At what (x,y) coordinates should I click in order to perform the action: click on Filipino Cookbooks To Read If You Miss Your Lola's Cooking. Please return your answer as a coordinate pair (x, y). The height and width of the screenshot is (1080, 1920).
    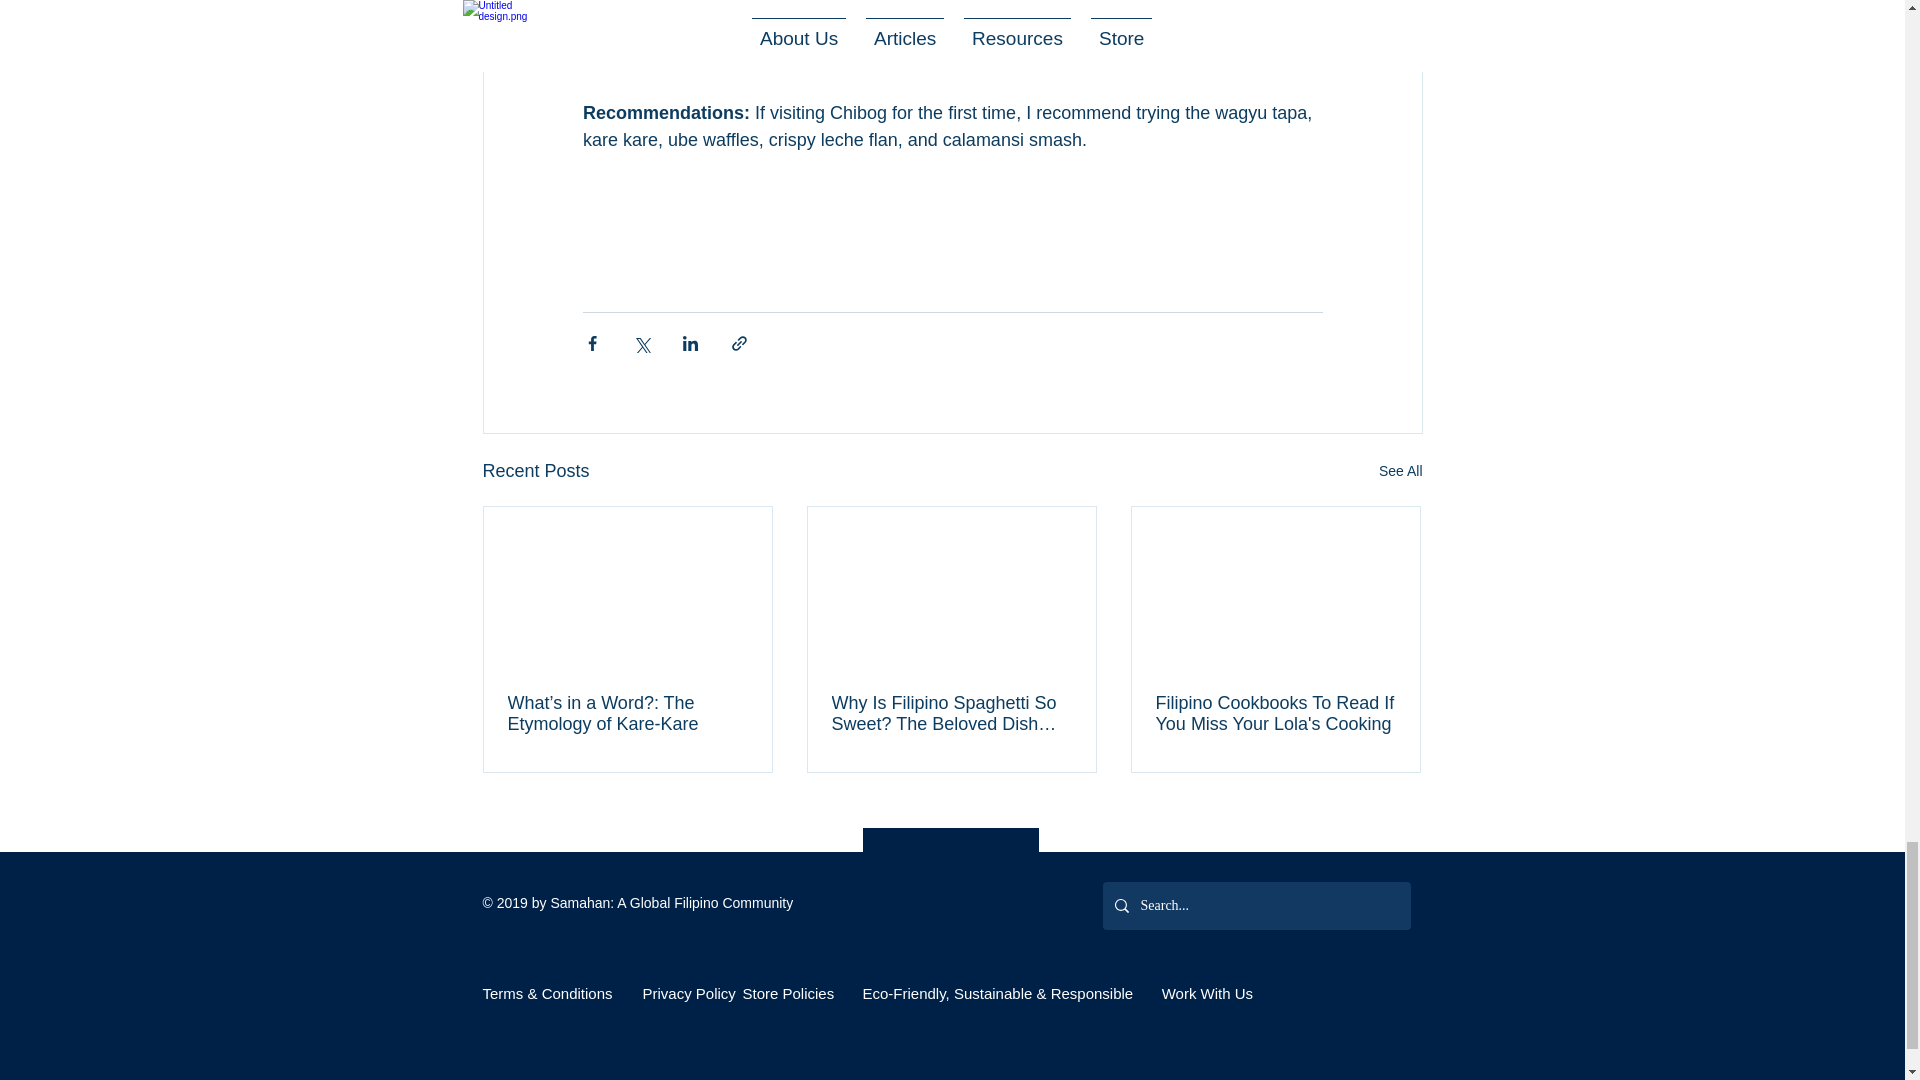
    Looking at the image, I should click on (1275, 714).